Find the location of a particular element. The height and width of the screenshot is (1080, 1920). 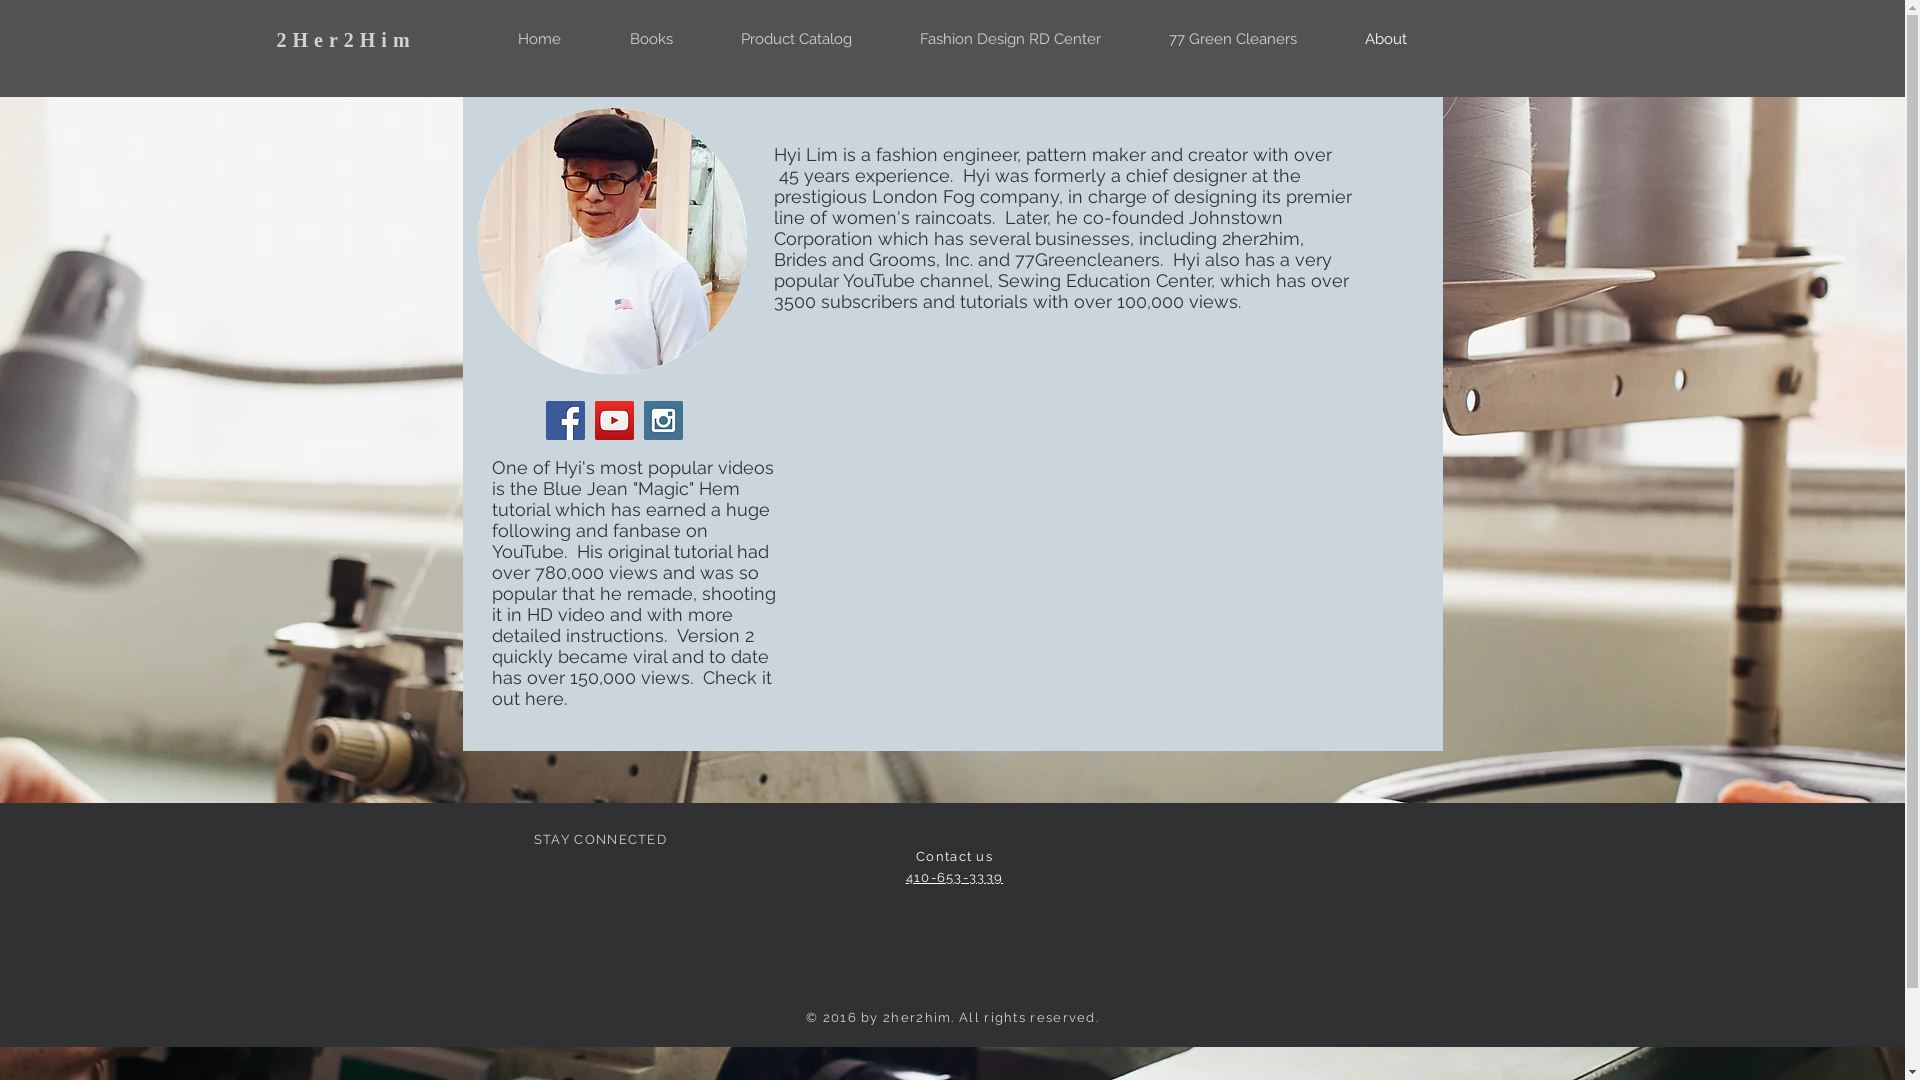

Home is located at coordinates (540, 39).